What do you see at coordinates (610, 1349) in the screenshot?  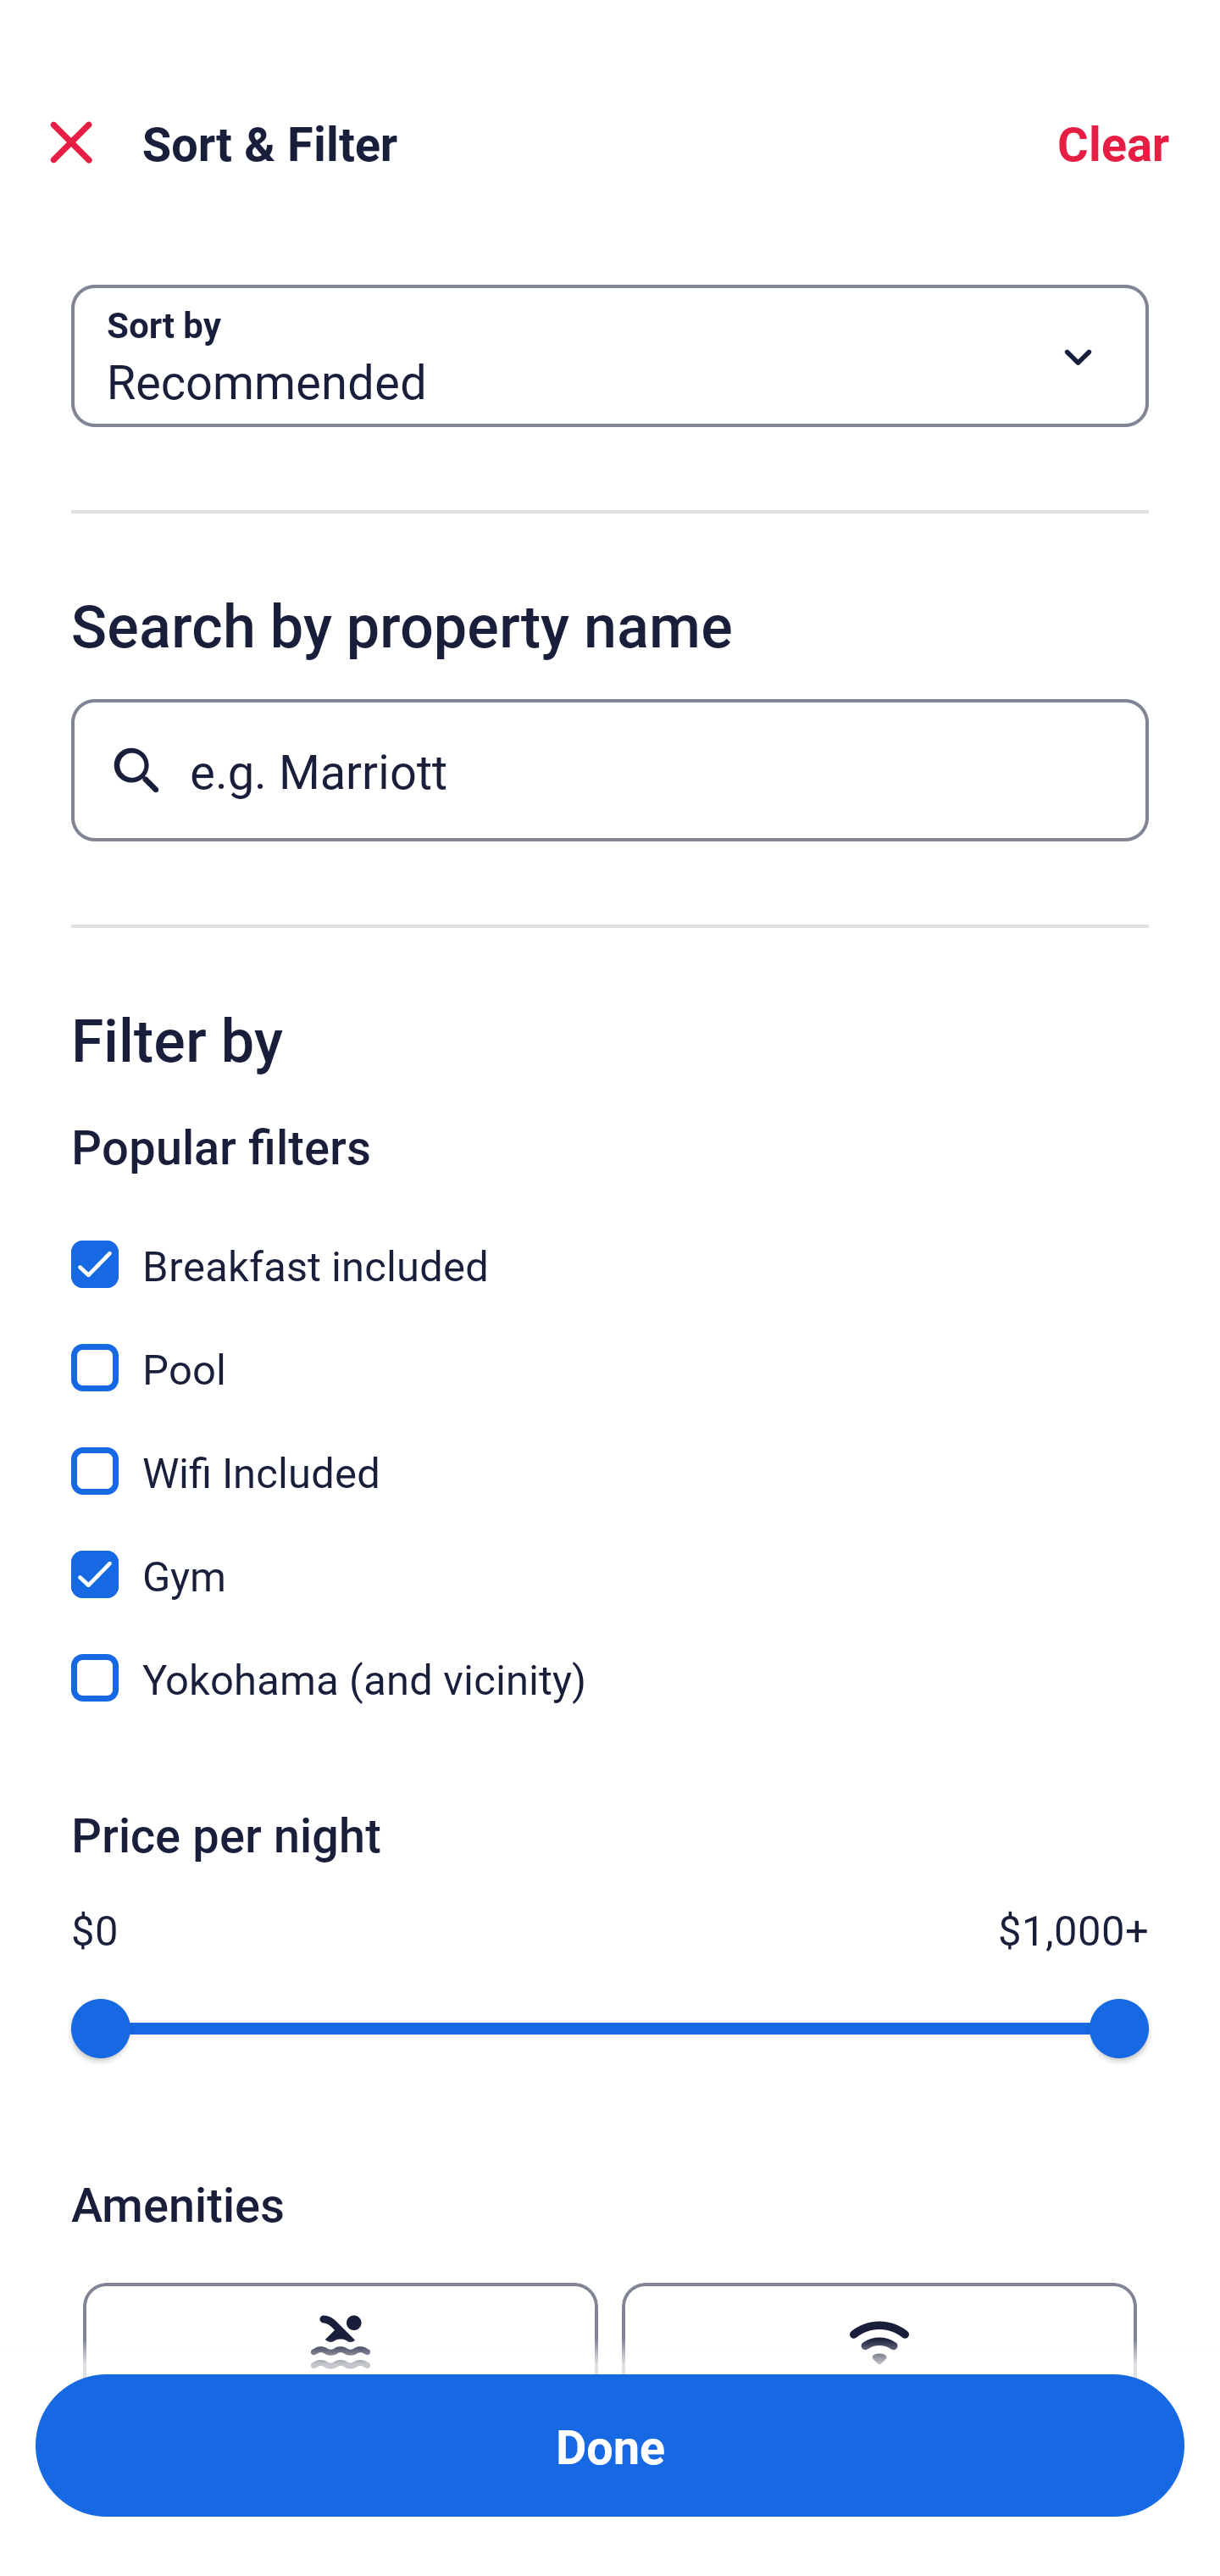 I see `Pool, Pool` at bounding box center [610, 1349].